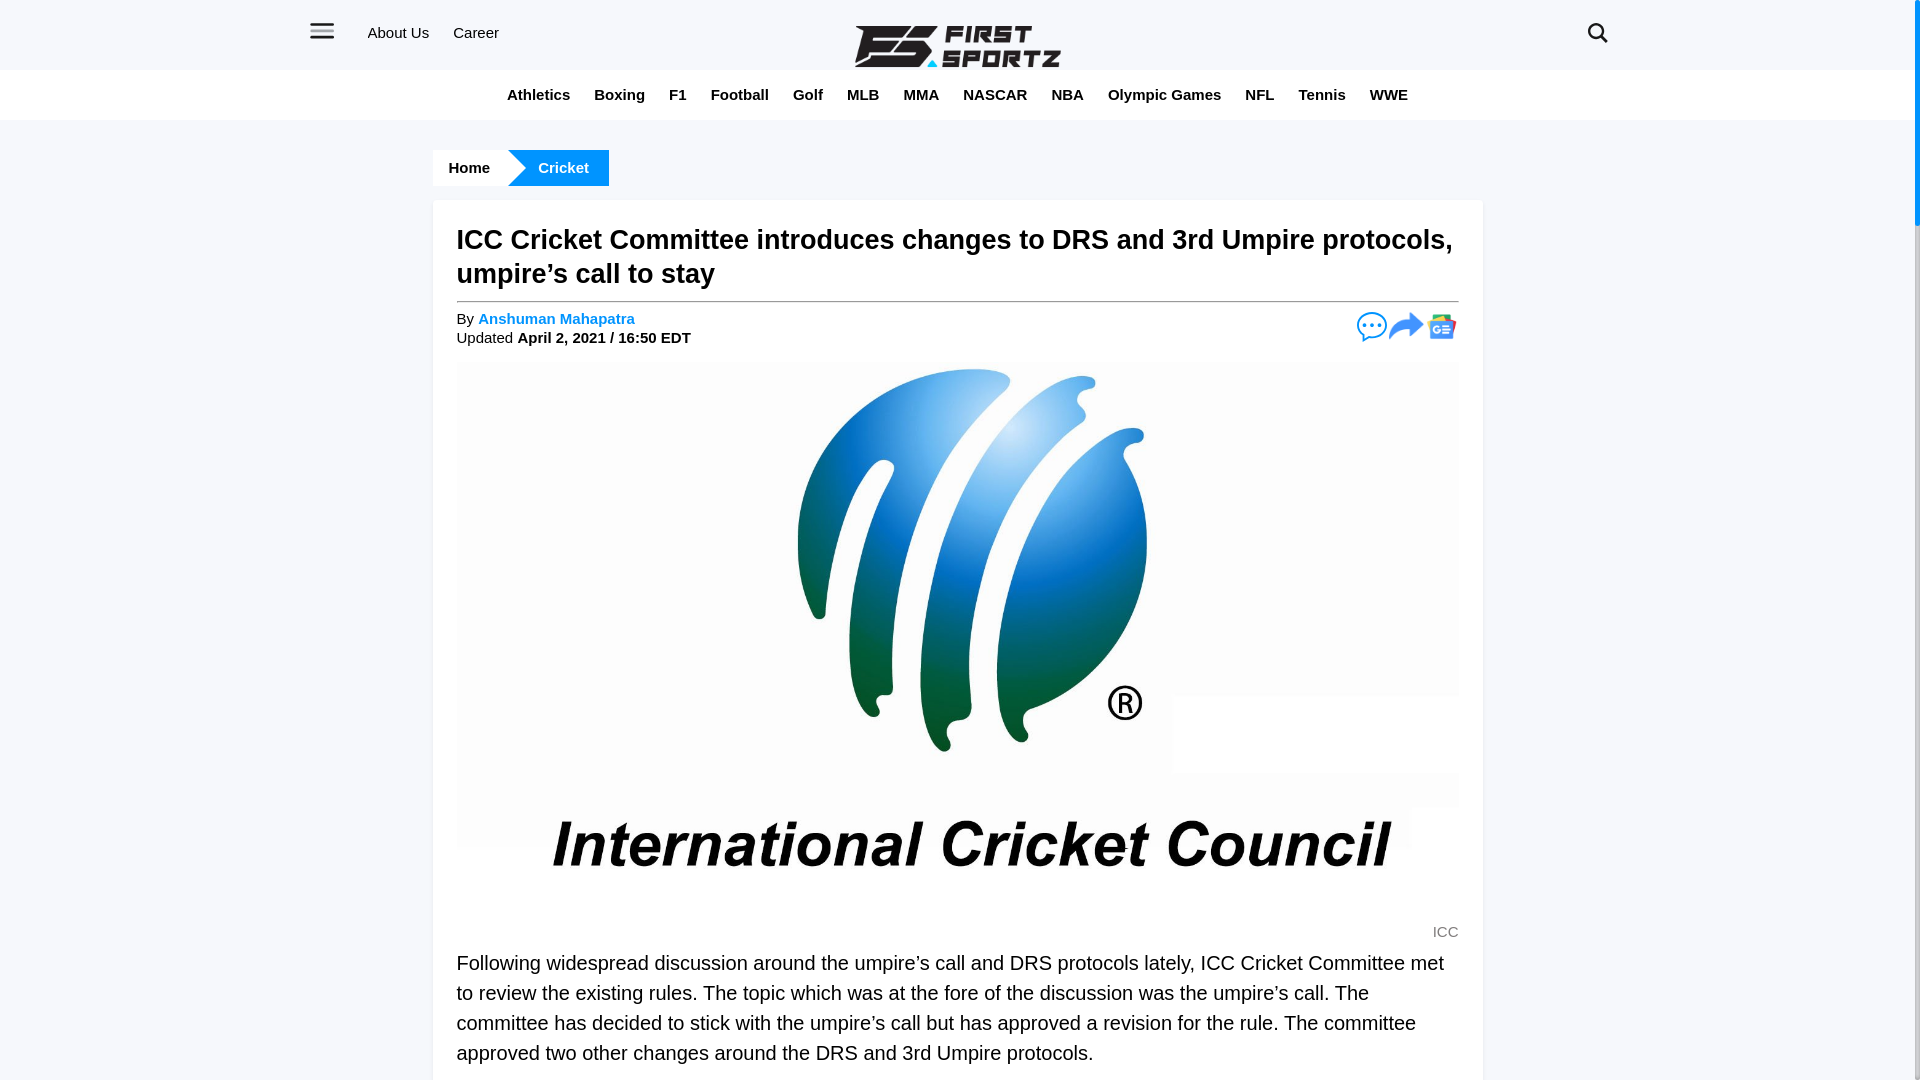  I want to click on MMA, so click(920, 94).